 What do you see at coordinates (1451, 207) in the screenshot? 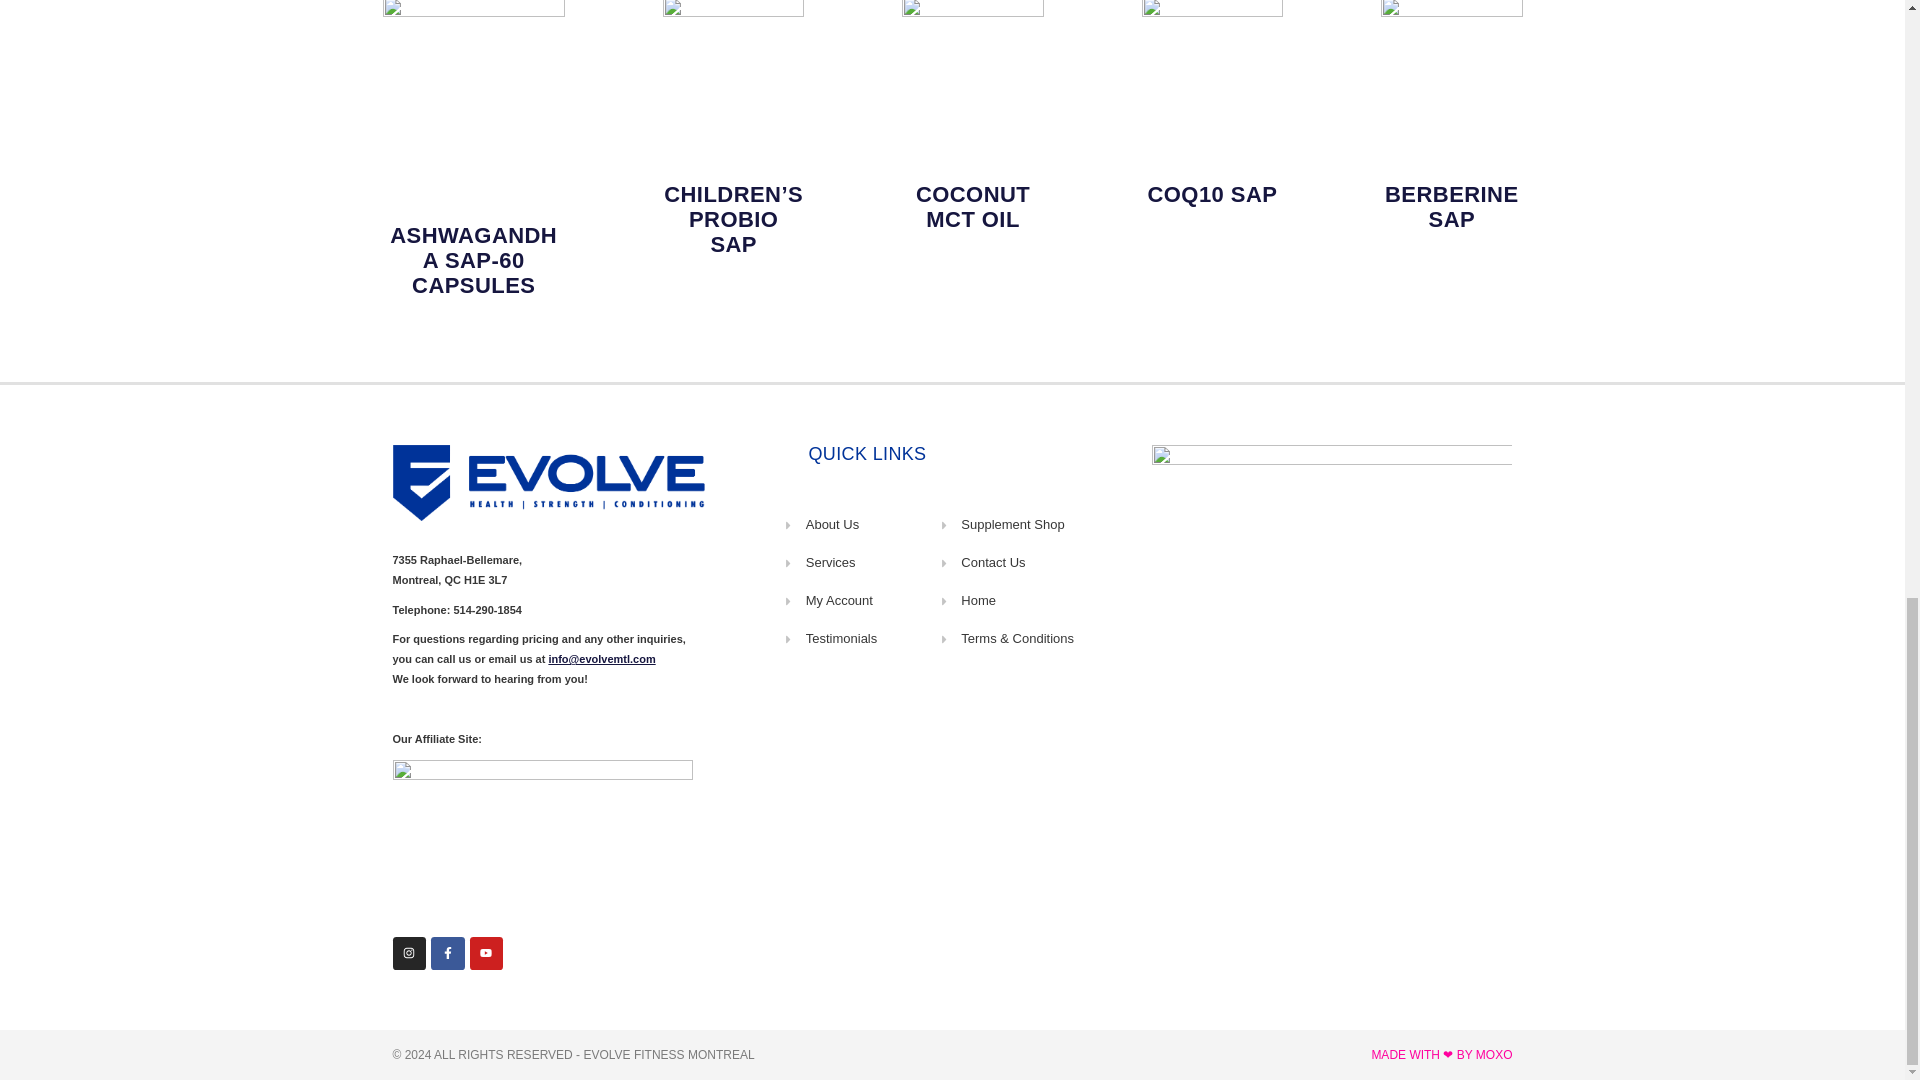
I see `BERBERINE SAP` at bounding box center [1451, 207].